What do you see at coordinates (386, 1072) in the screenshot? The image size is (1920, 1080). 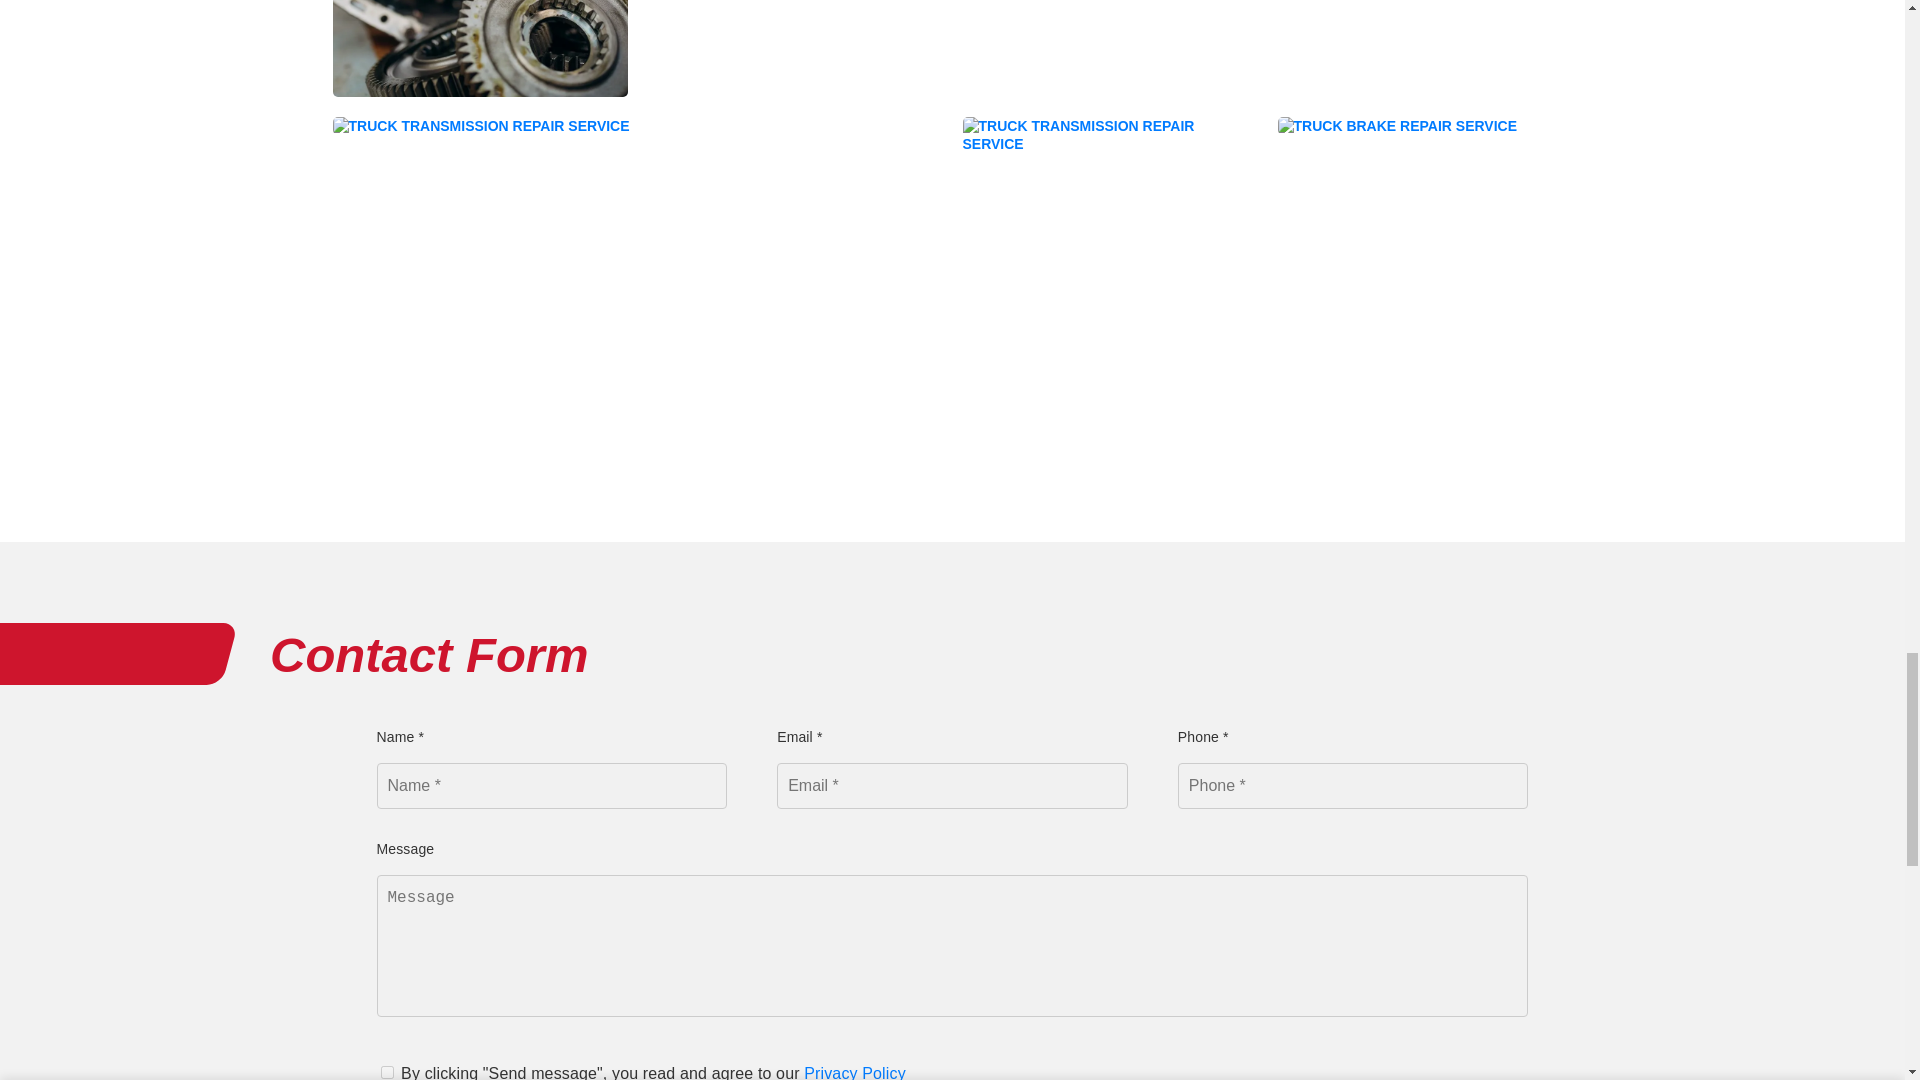 I see `1` at bounding box center [386, 1072].